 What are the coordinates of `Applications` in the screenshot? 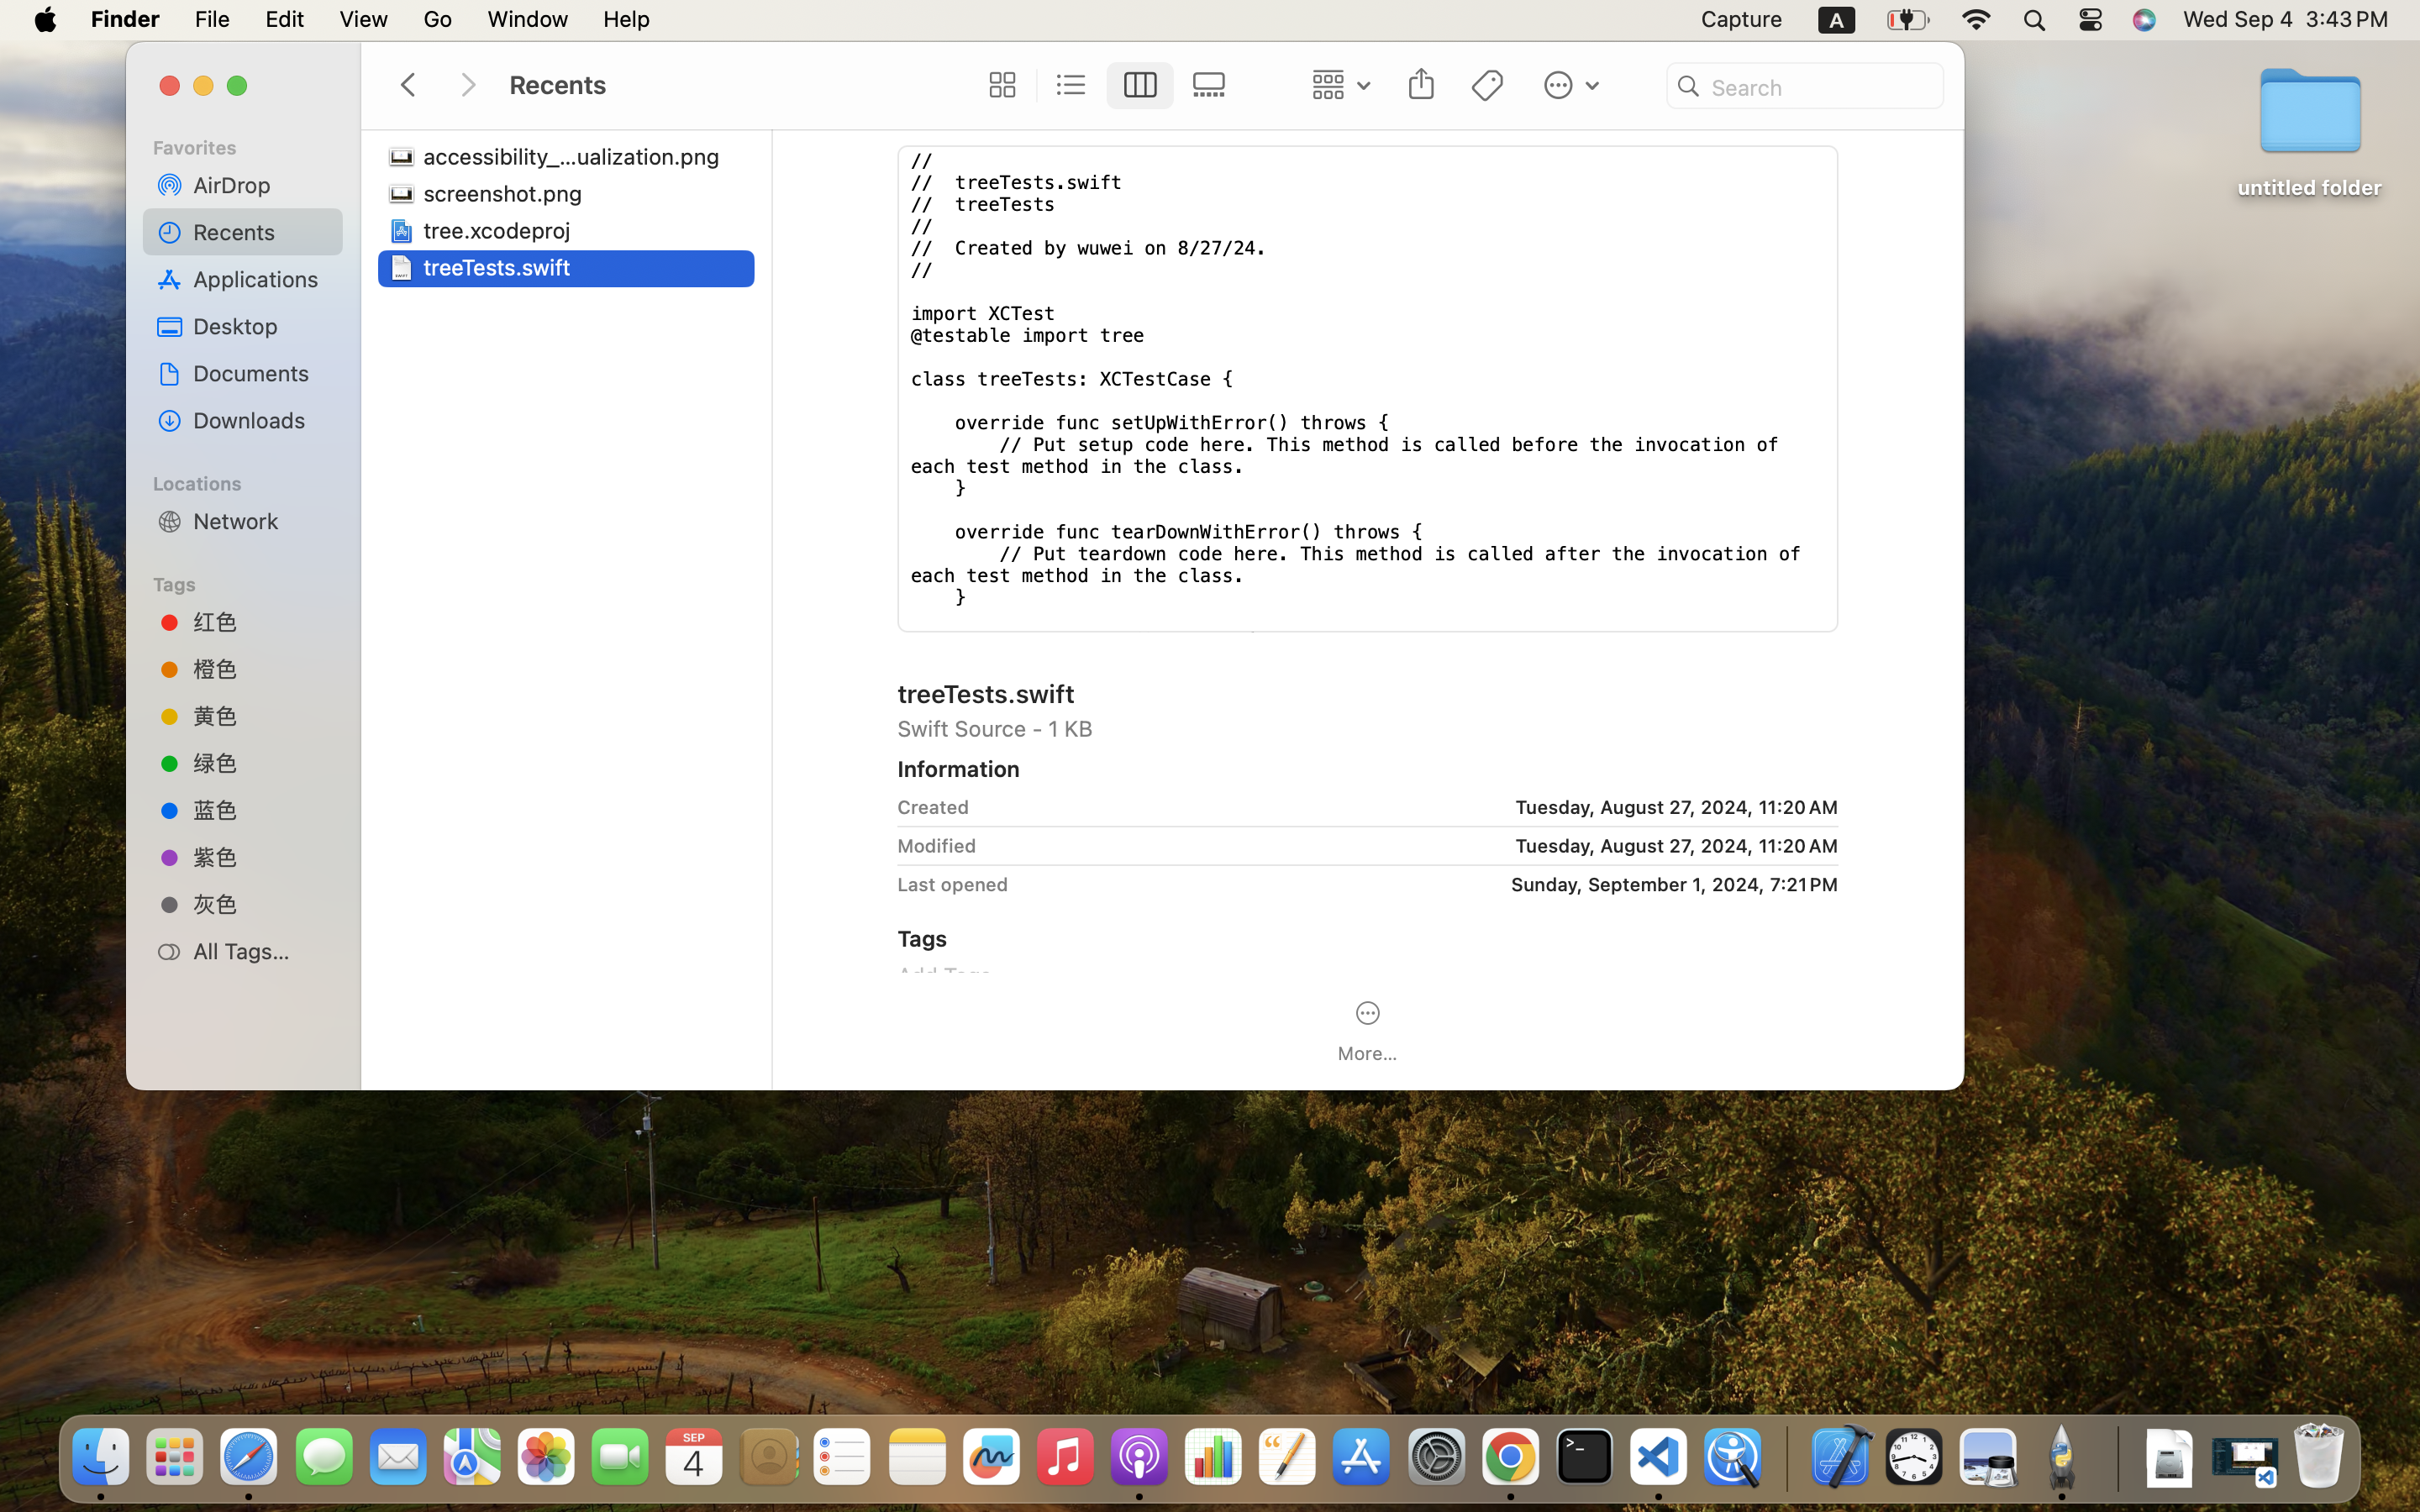 It's located at (261, 279).